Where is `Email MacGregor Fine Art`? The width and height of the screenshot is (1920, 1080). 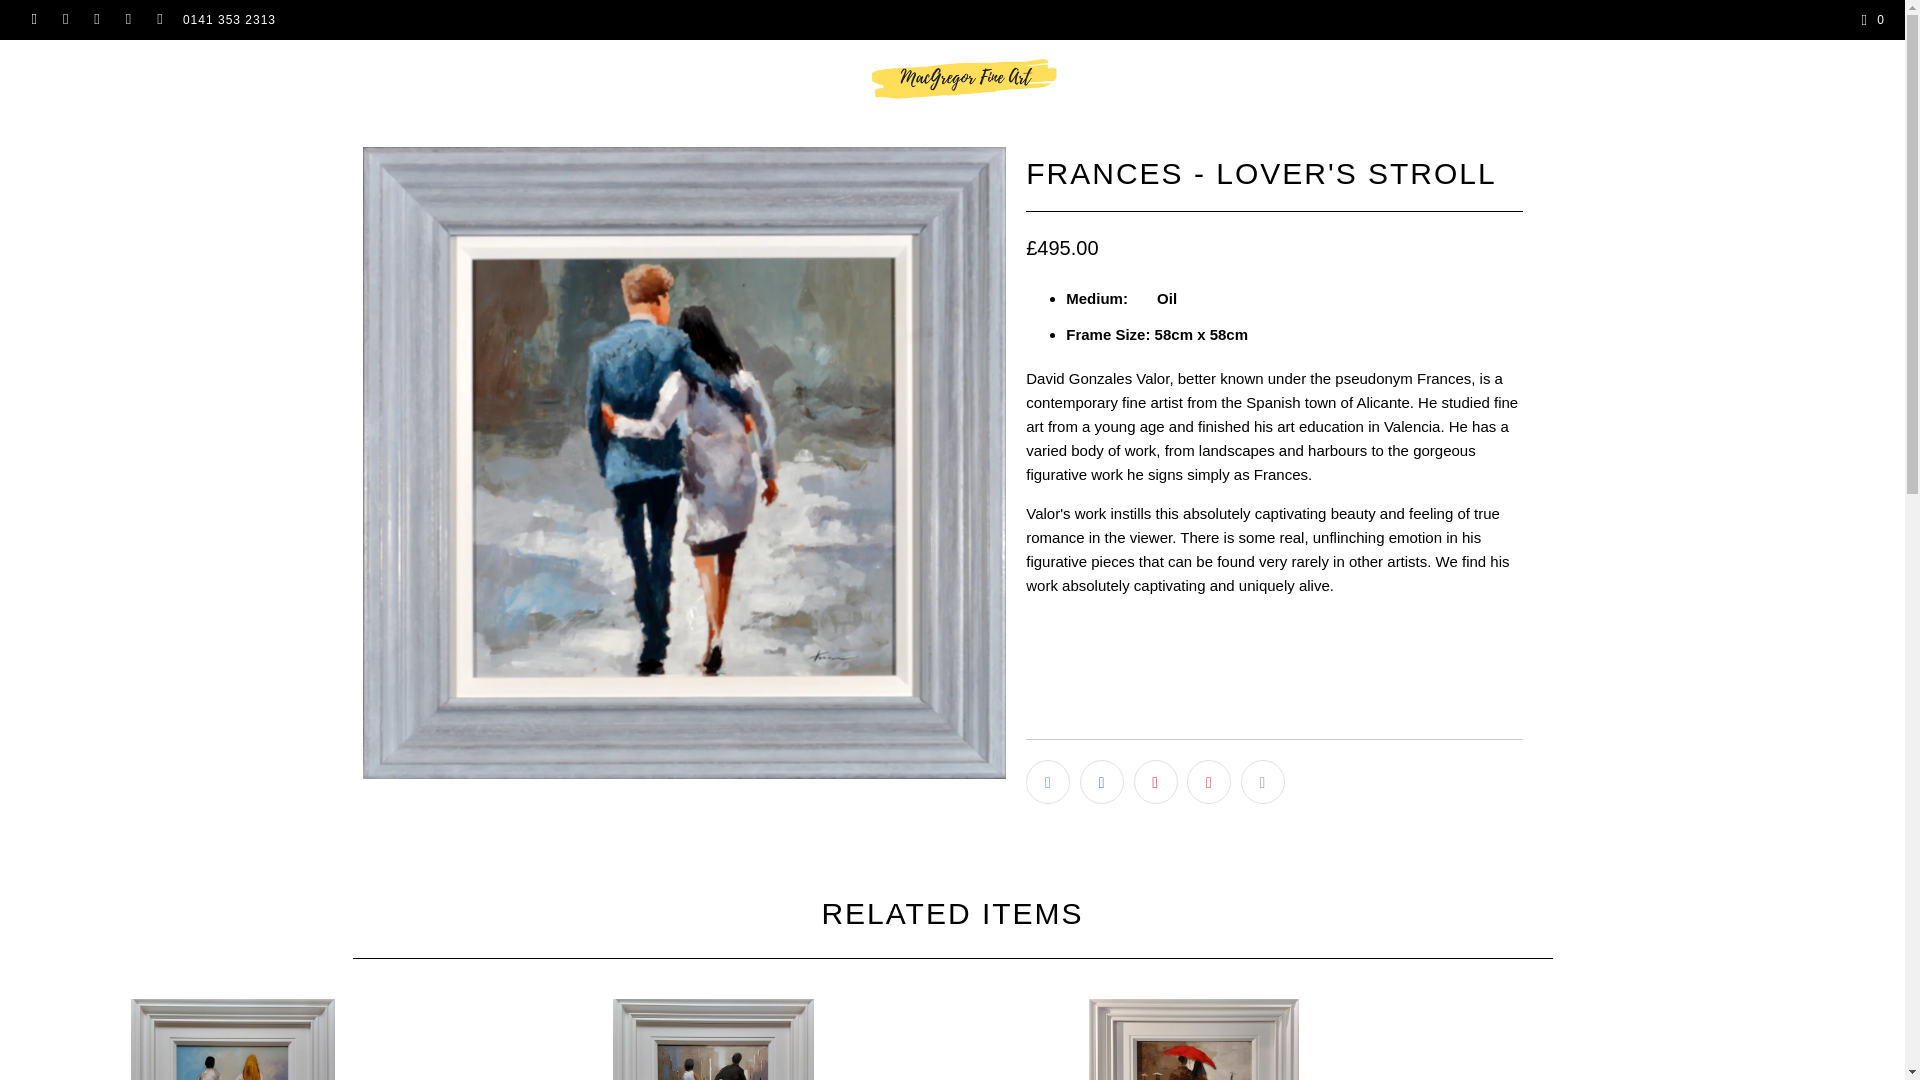 Email MacGregor Fine Art is located at coordinates (160, 20).